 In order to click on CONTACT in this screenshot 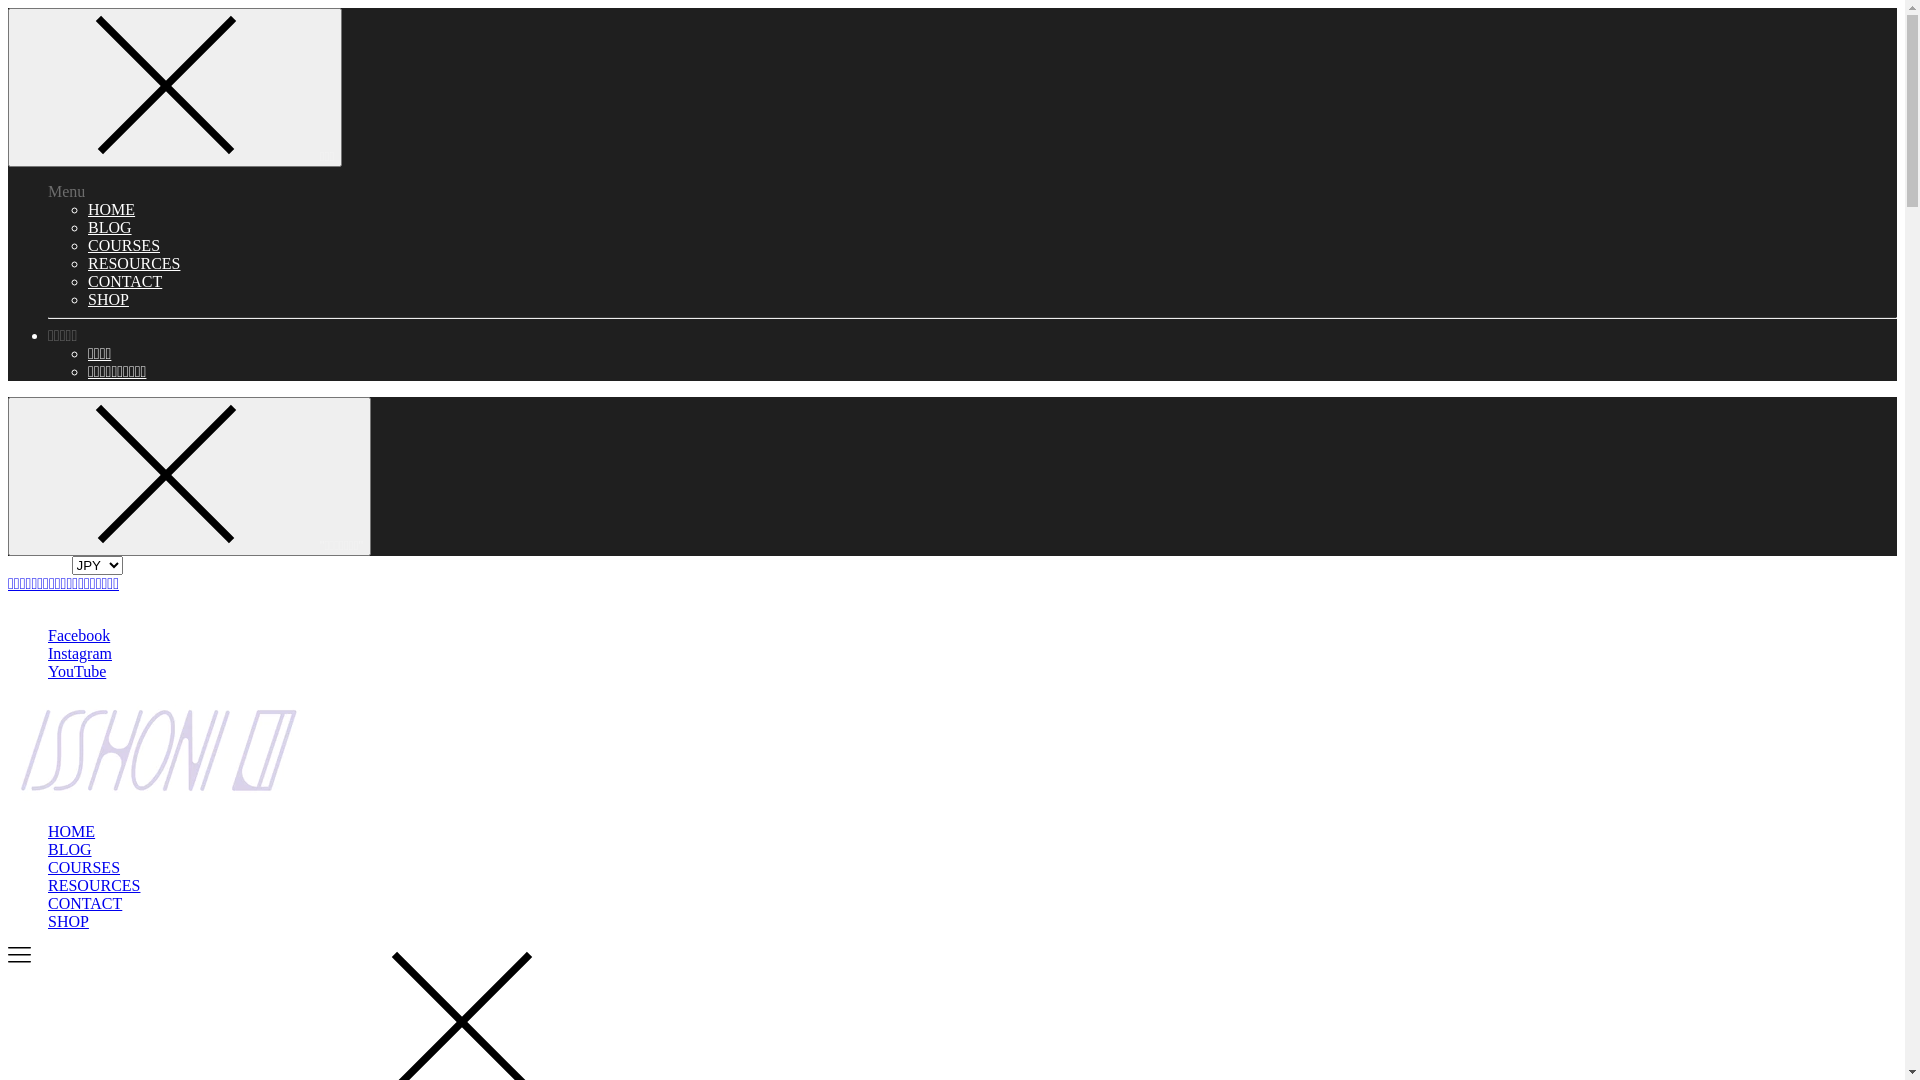, I will do `click(85, 904)`.